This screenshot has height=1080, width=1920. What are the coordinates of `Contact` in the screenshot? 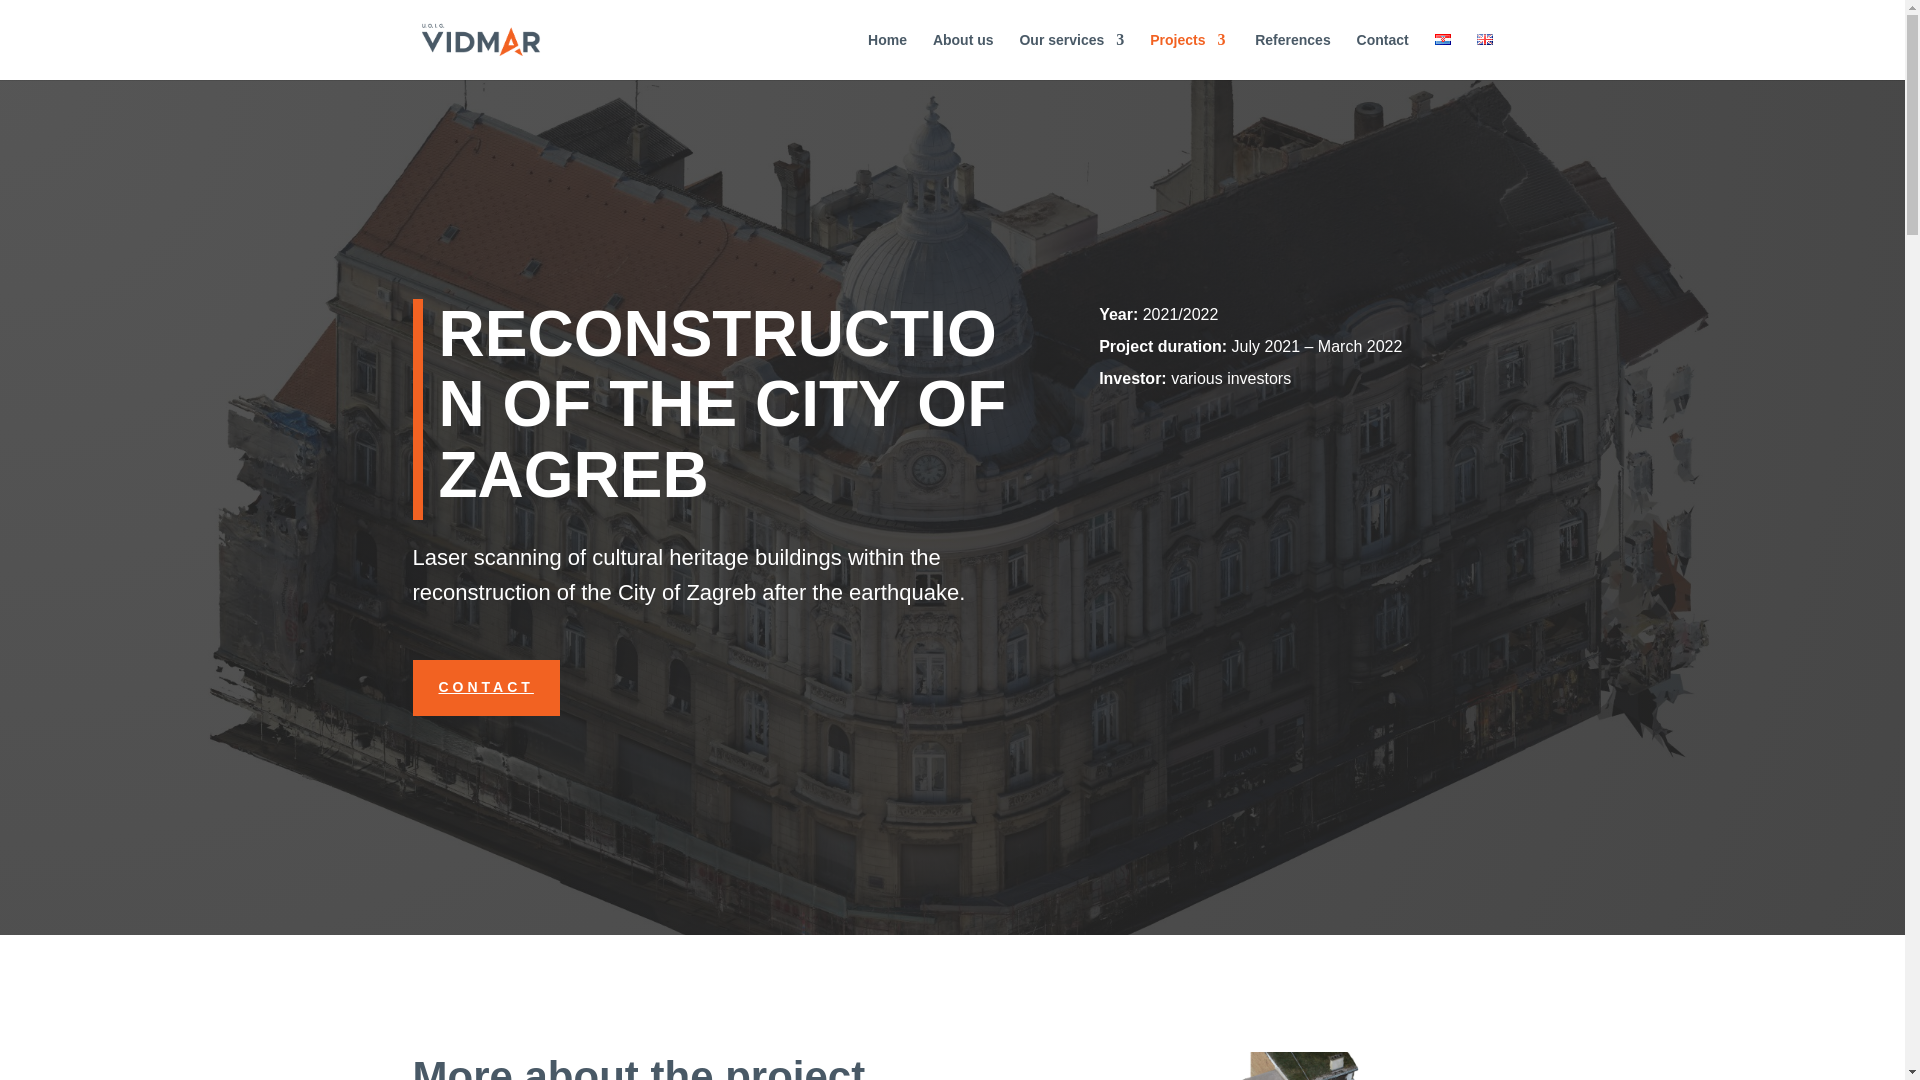 It's located at (1383, 56).